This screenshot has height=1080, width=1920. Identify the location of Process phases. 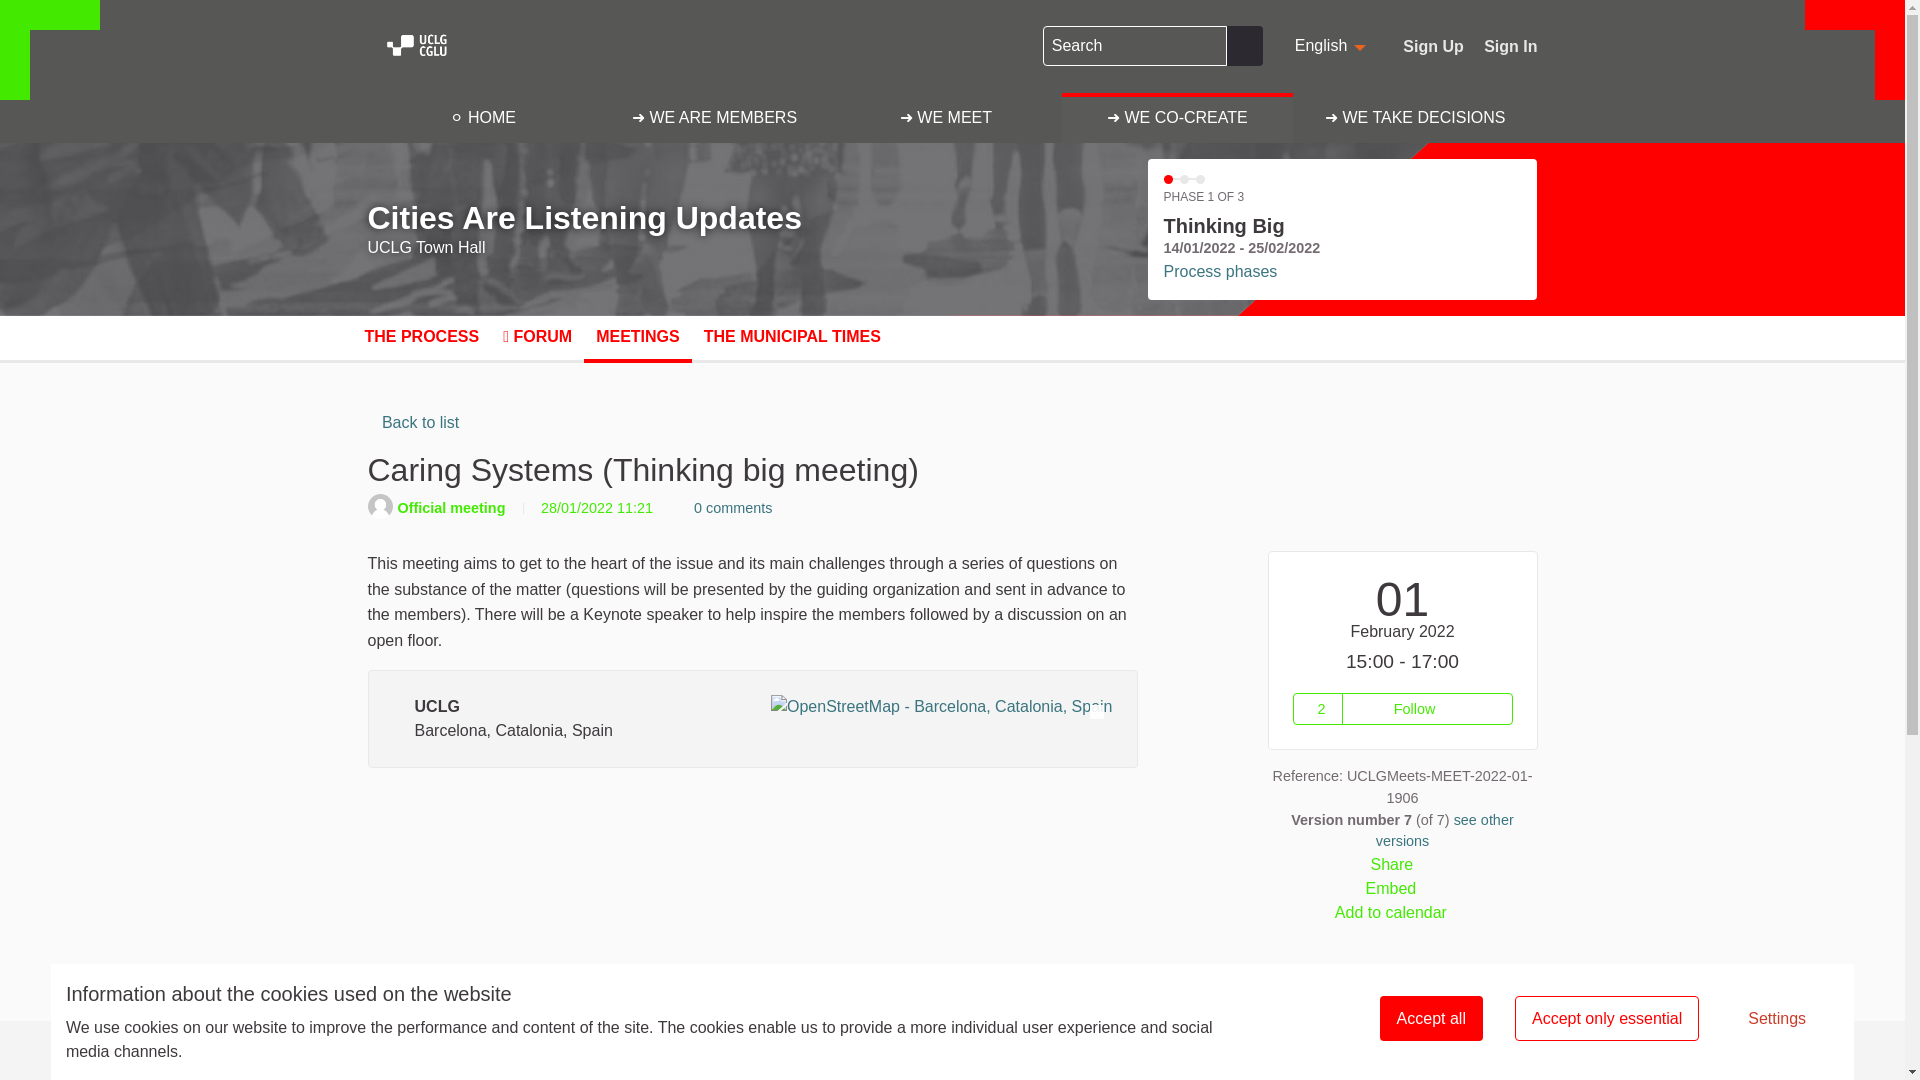
(1220, 271).